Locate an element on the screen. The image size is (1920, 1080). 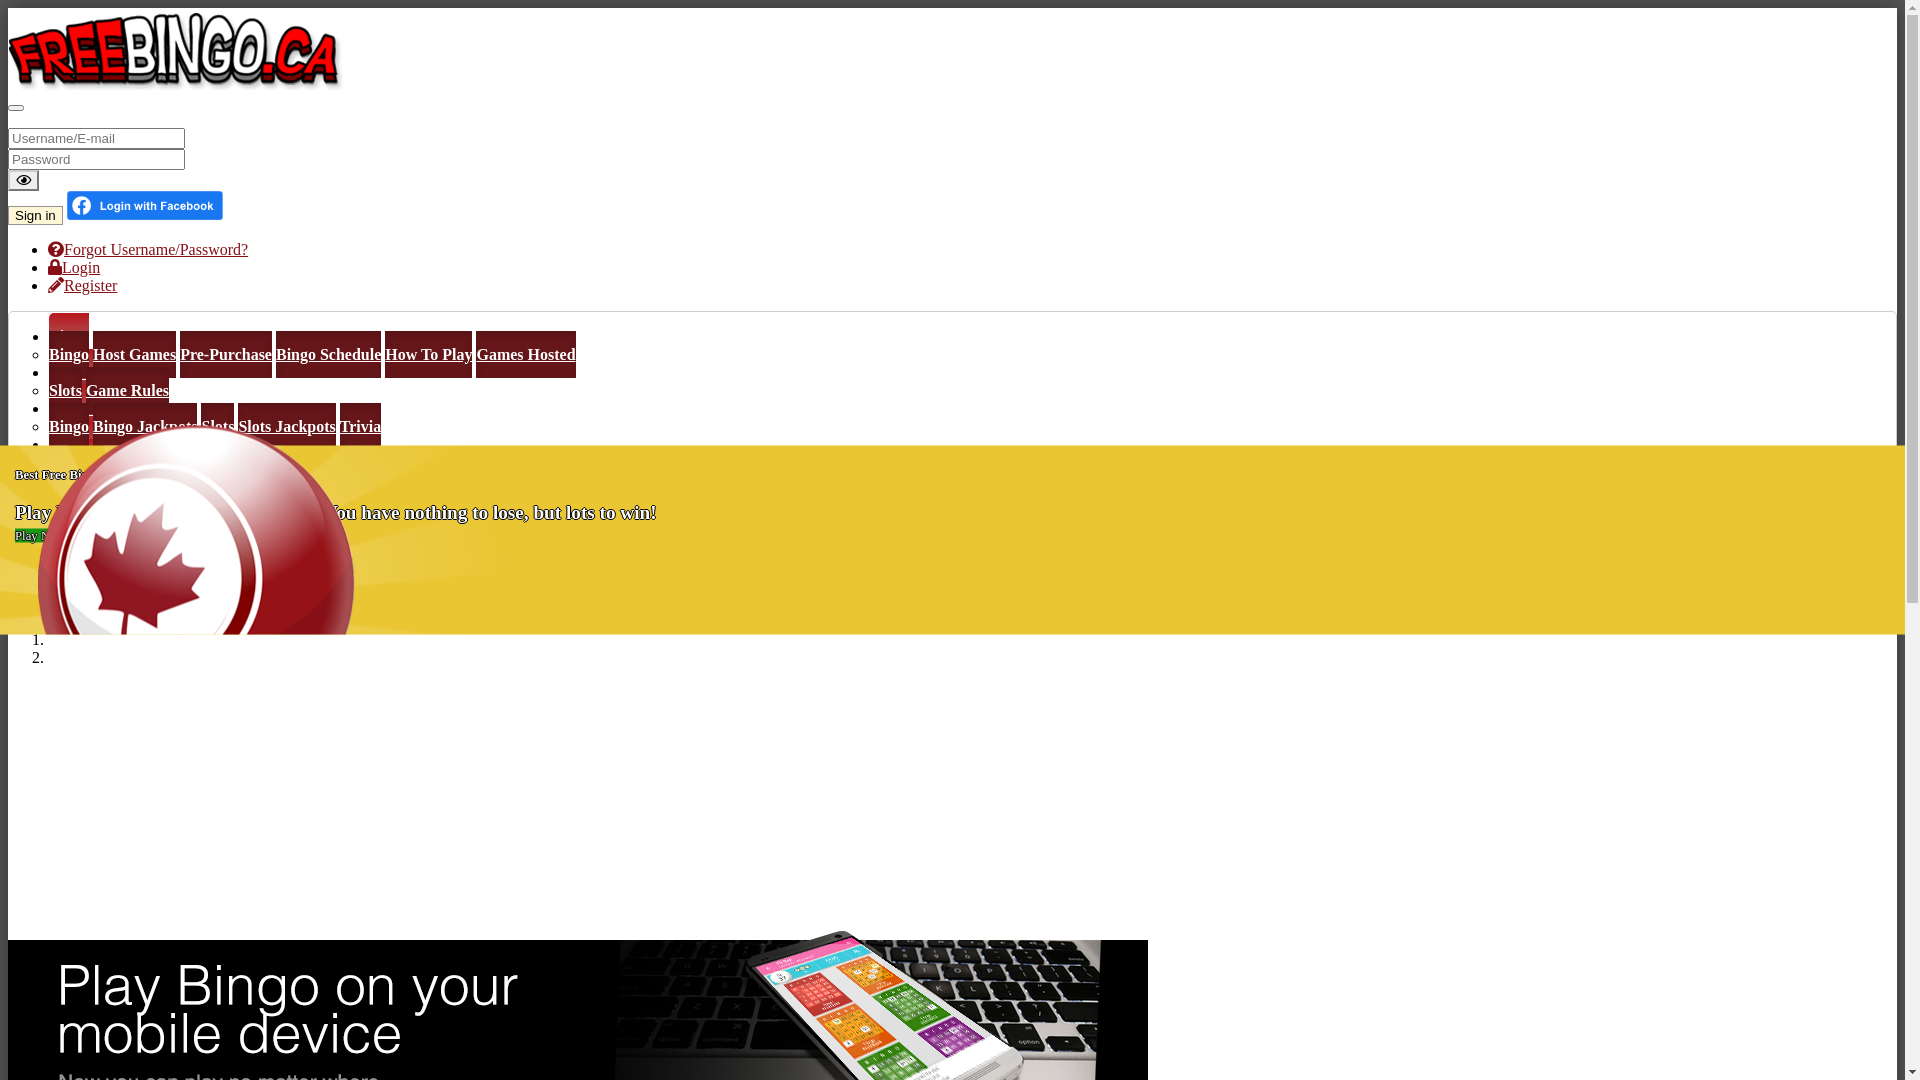
Sign in is located at coordinates (36, 216).